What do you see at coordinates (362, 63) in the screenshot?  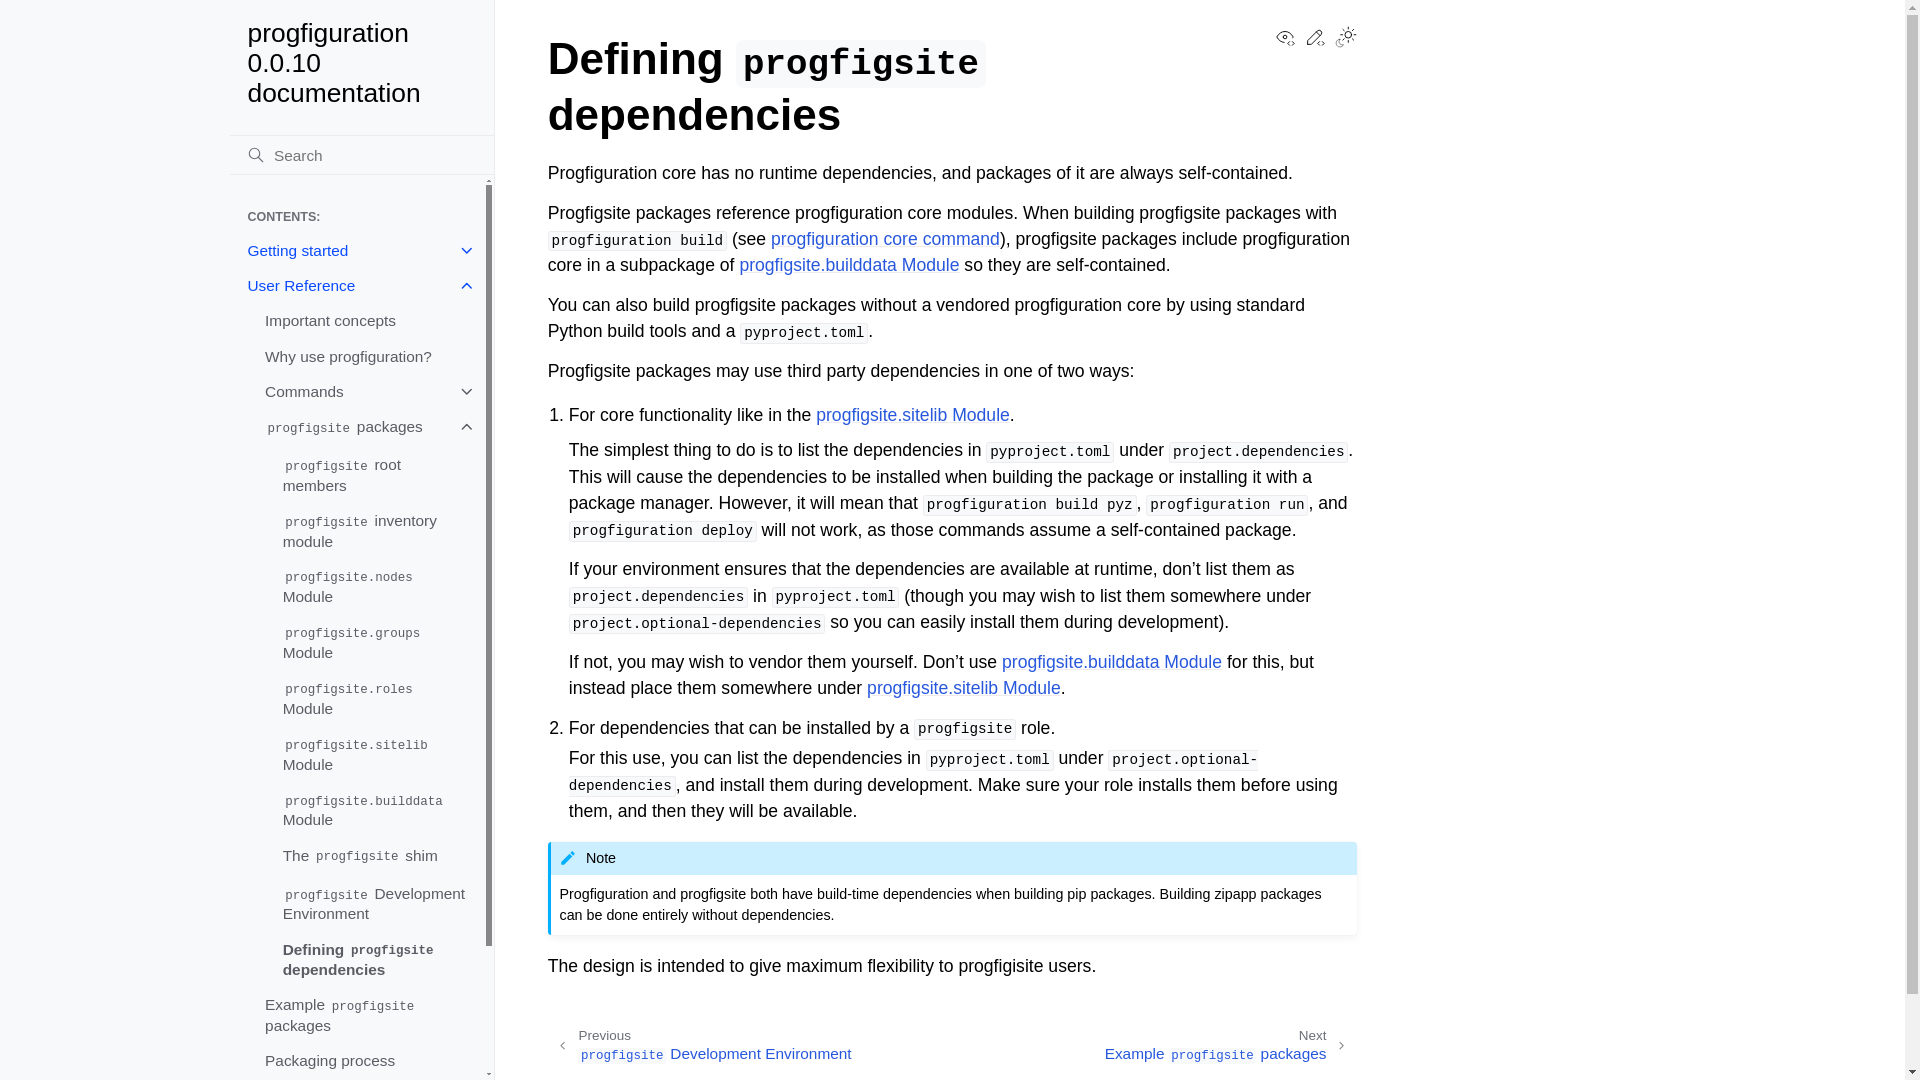 I see `progfiguration 0.0.10 documentation` at bounding box center [362, 63].